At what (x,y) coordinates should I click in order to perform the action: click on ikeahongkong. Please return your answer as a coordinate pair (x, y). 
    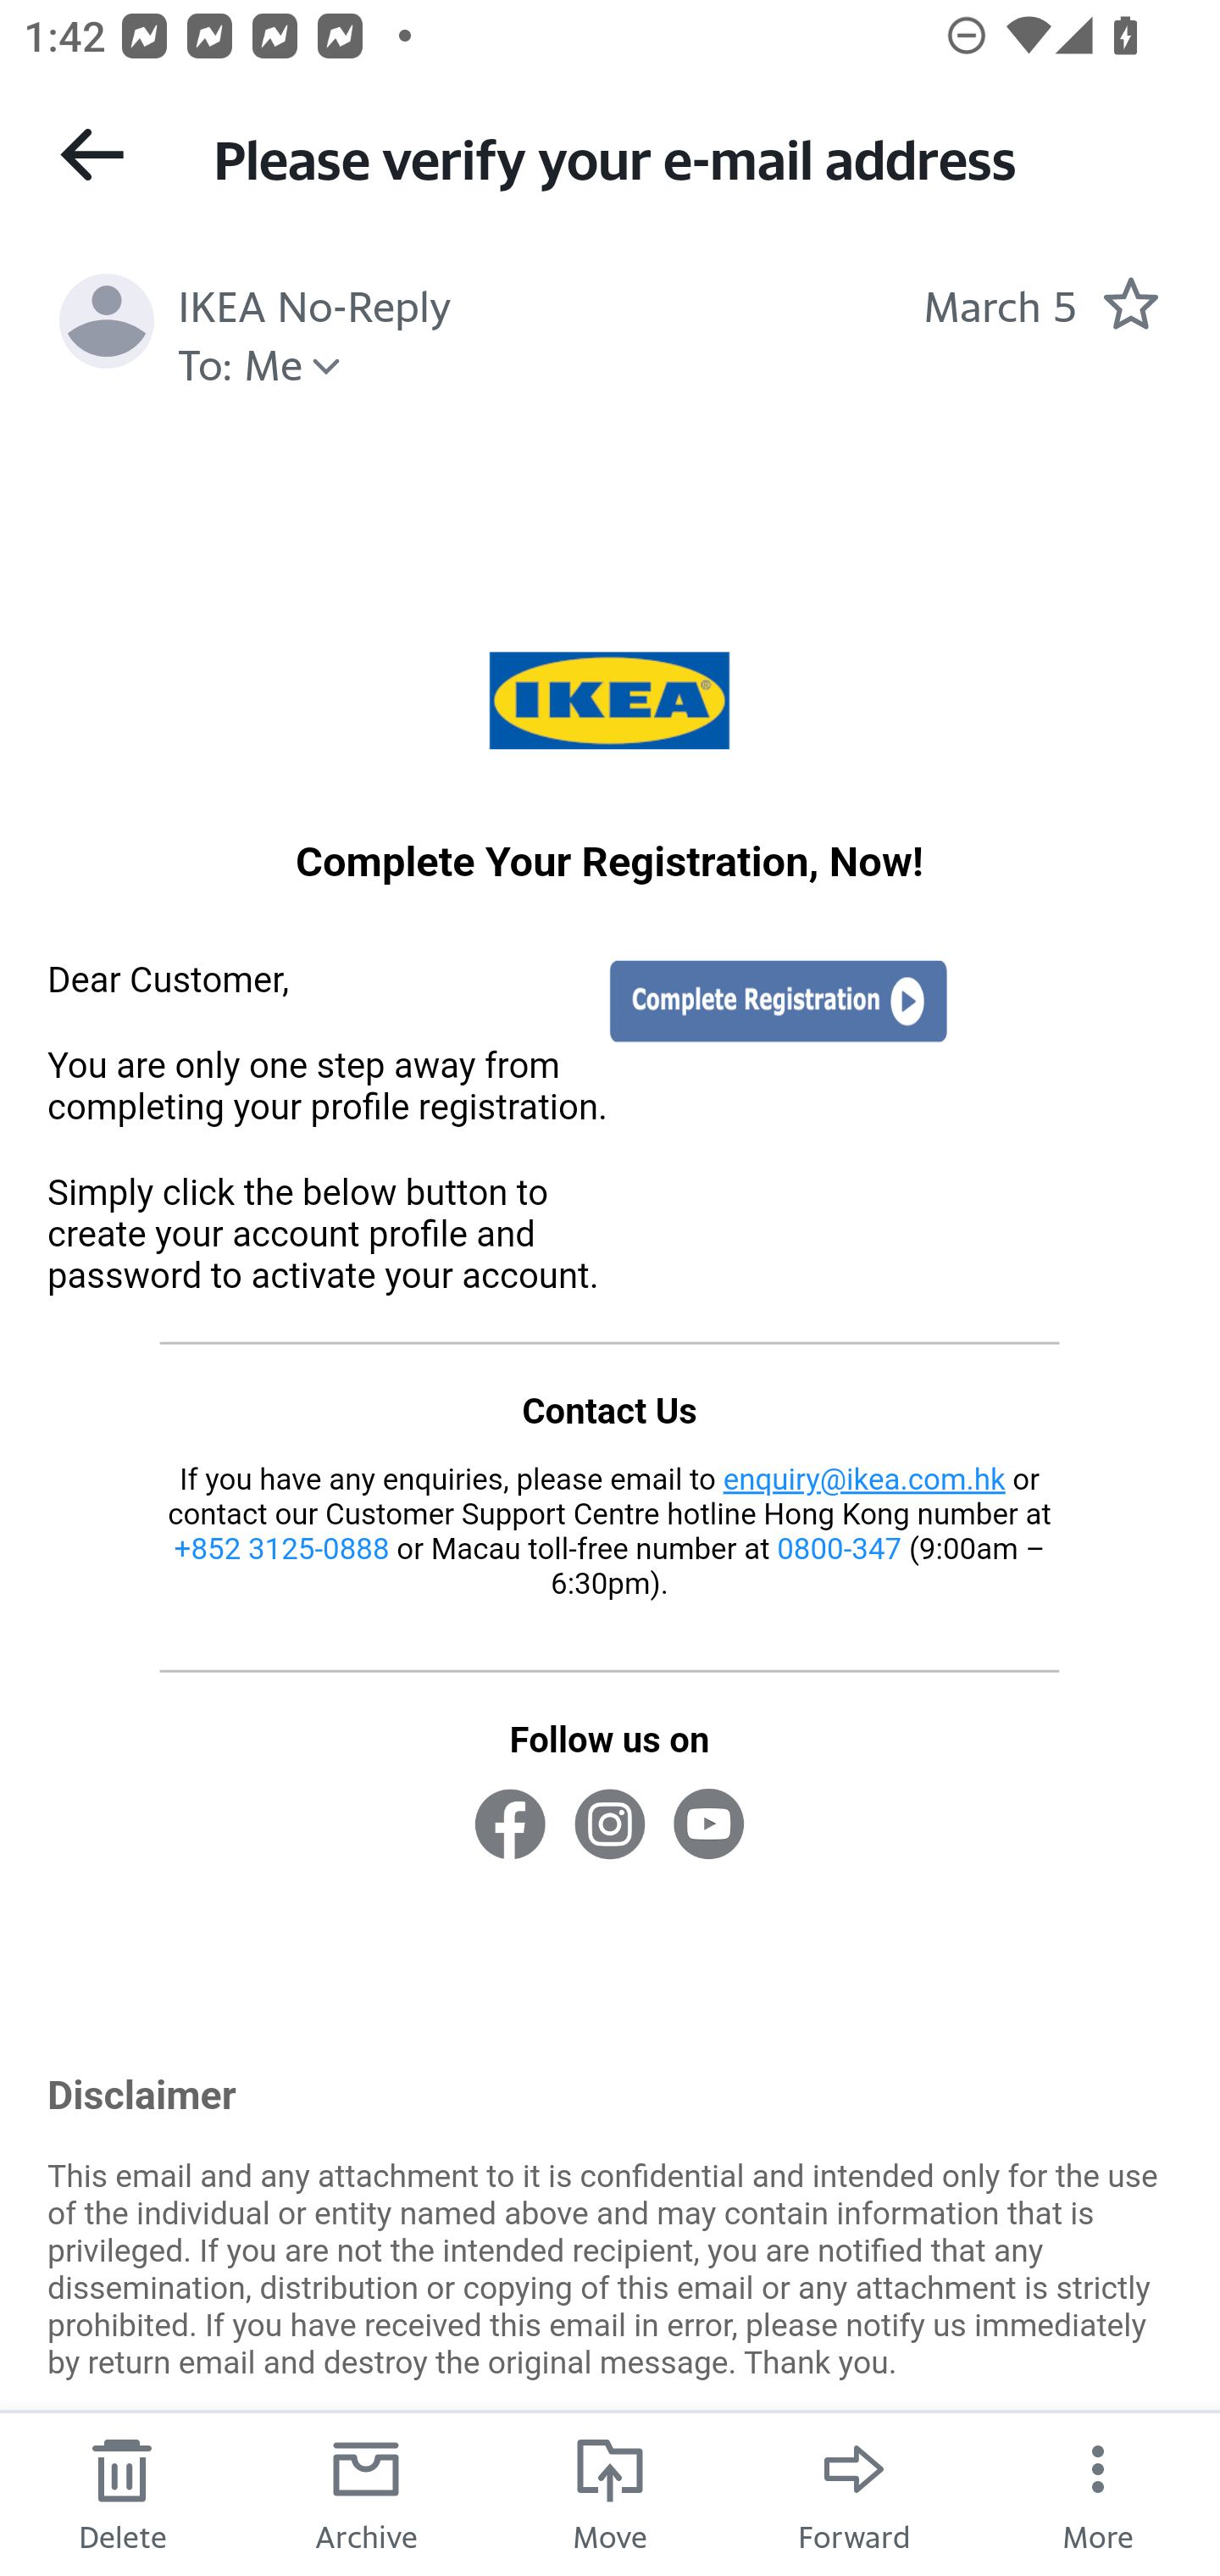
    Looking at the image, I should click on (608, 1827).